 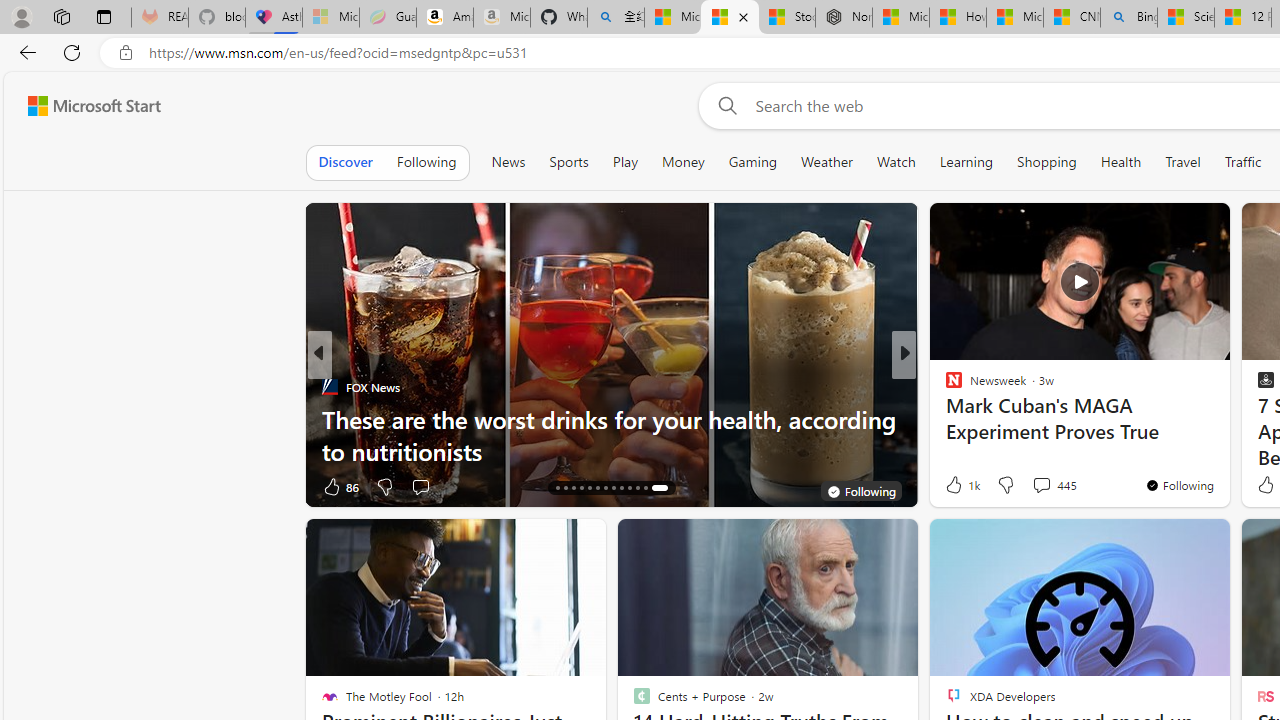 I want to click on AutomationID: tab-15, so click(x=564, y=488).